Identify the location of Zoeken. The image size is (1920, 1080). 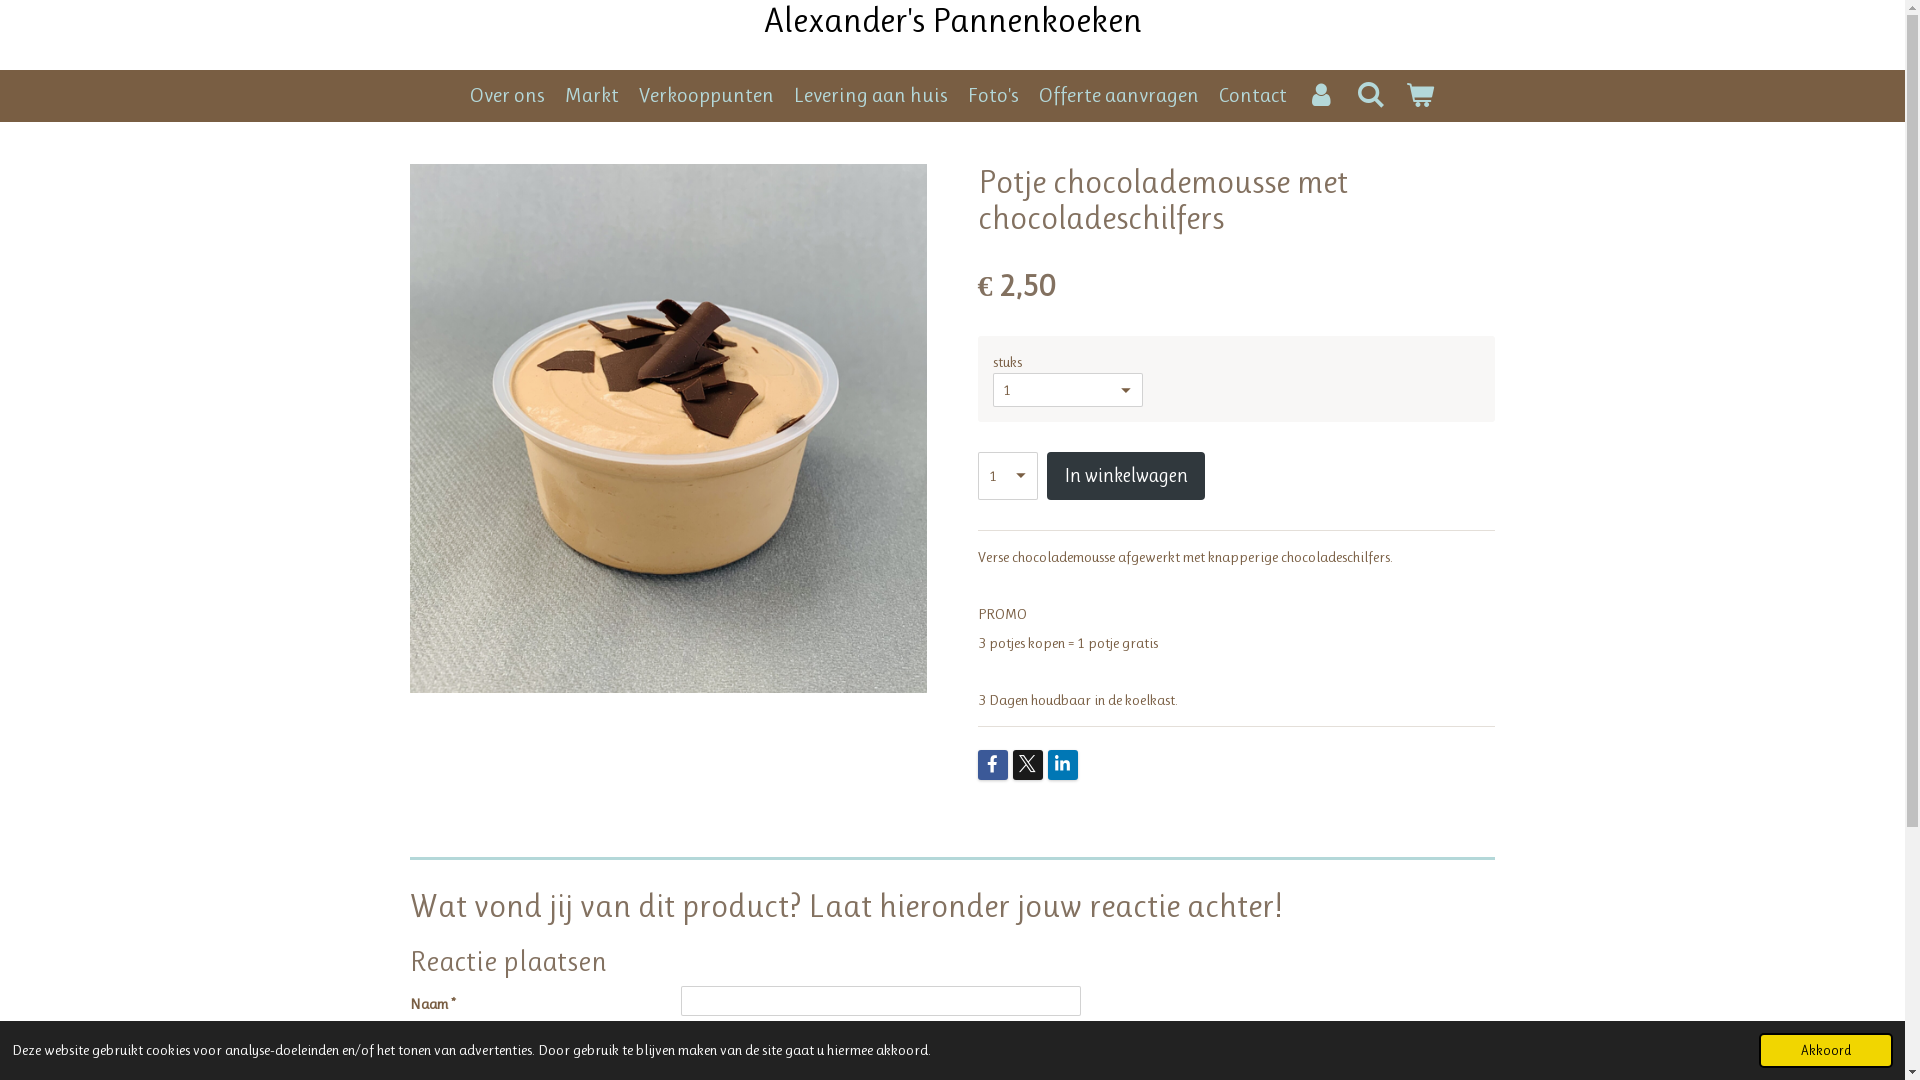
(1370, 96).